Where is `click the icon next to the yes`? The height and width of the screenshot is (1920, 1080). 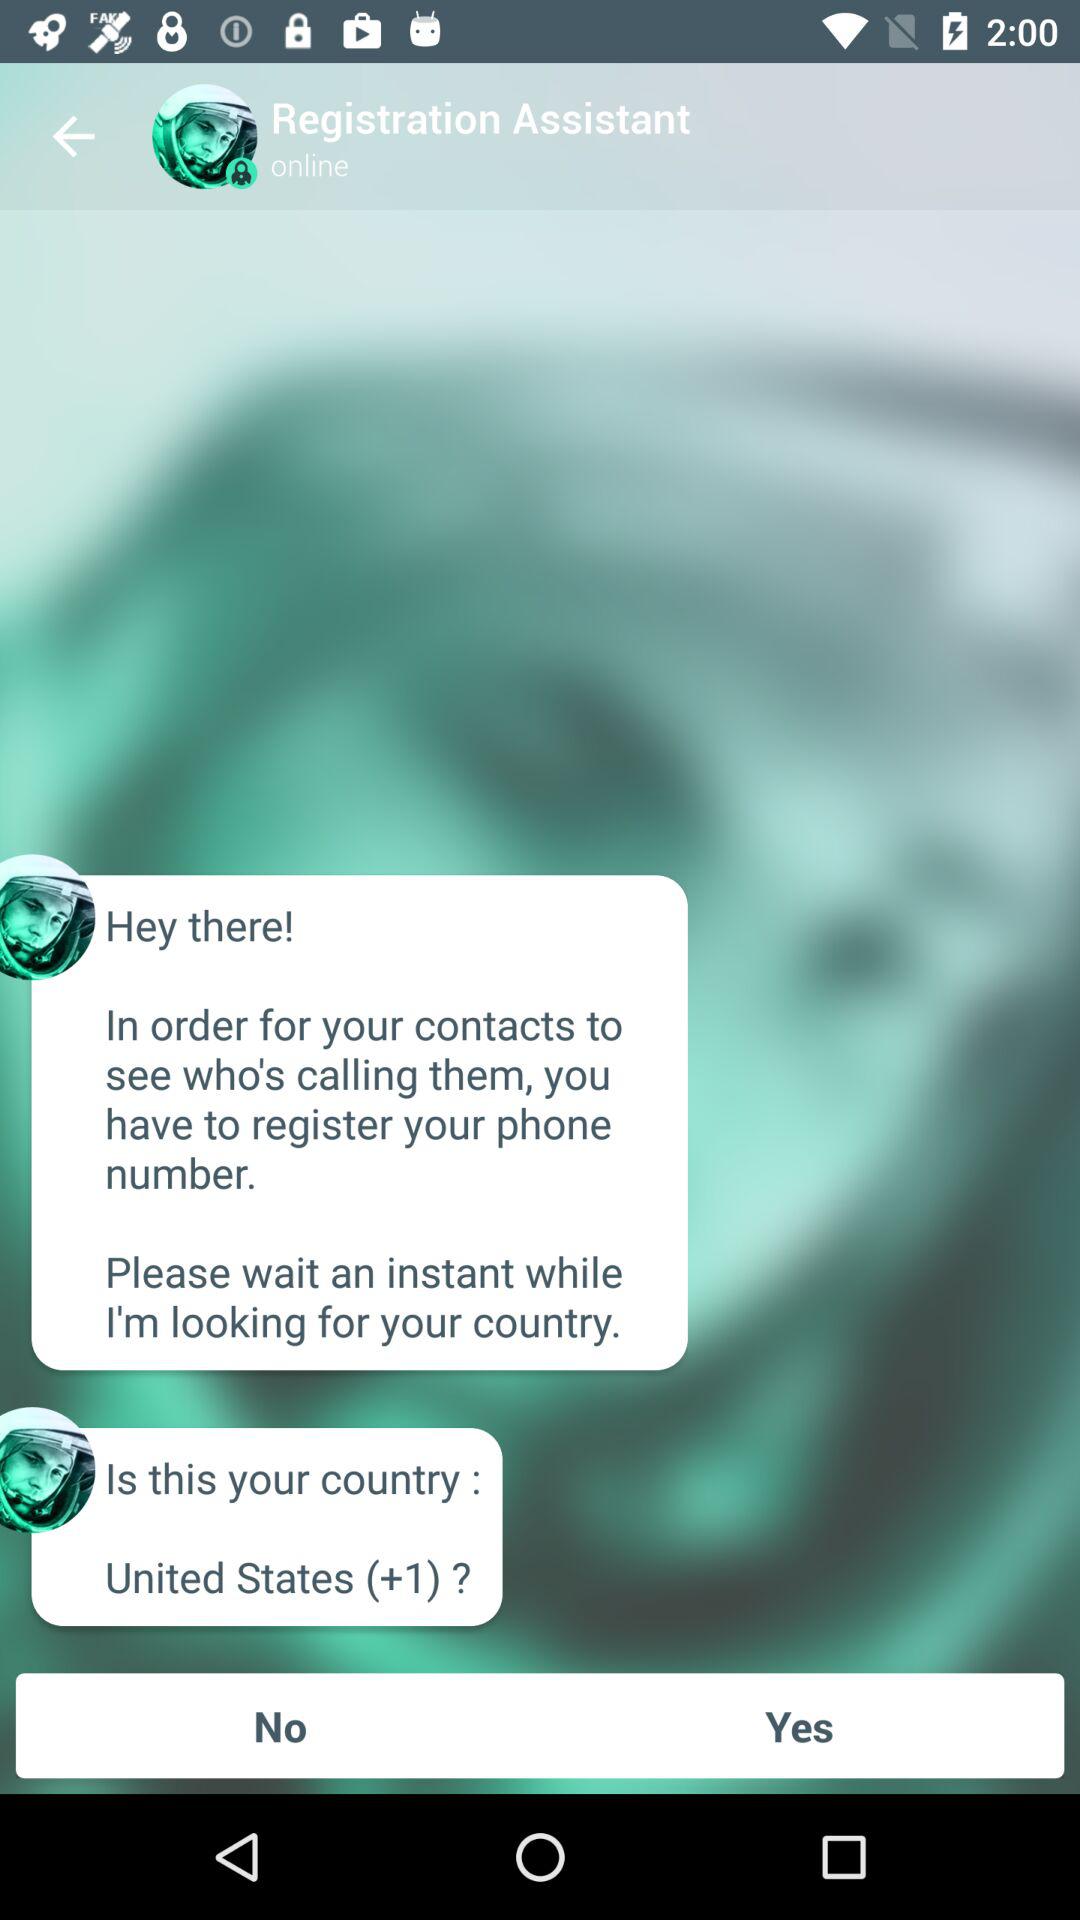
click the icon next to the yes is located at coordinates (280, 1725).